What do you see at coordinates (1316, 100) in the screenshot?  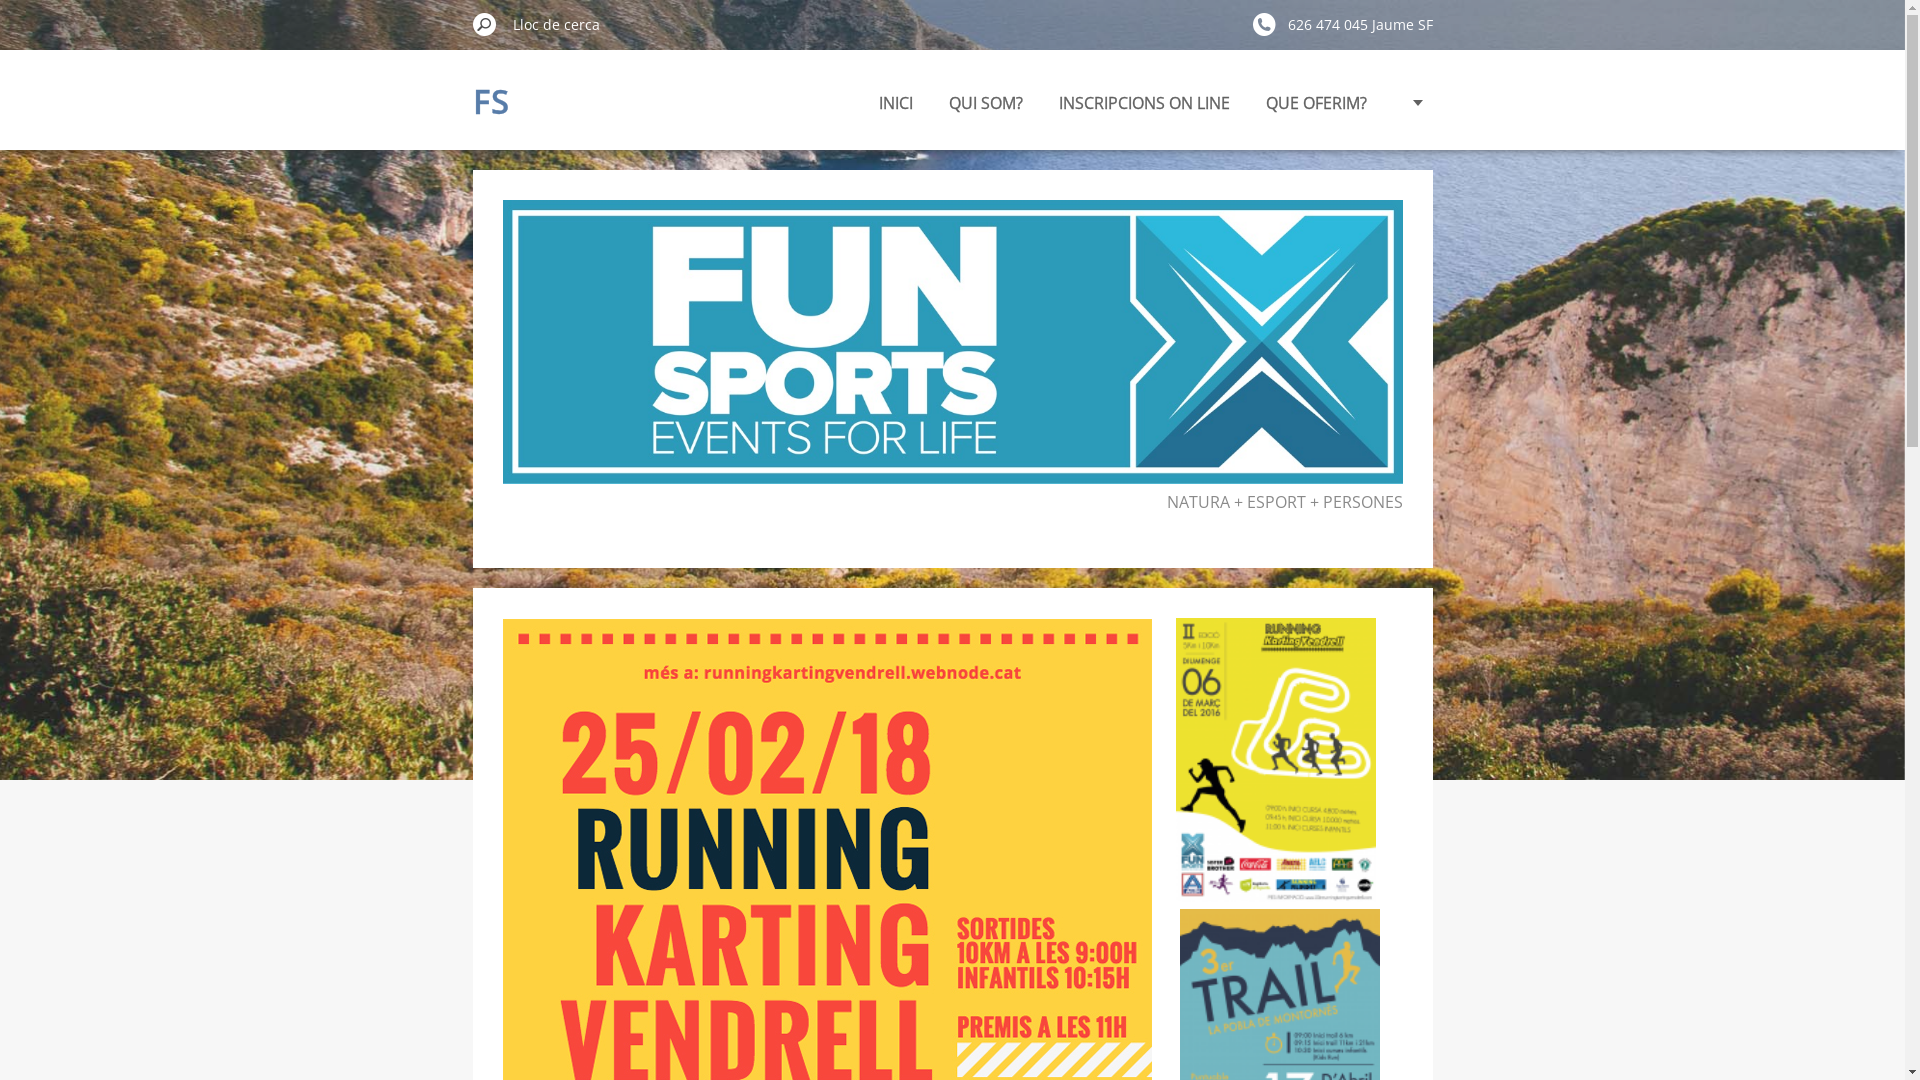 I see `QUE OFERIM?` at bounding box center [1316, 100].